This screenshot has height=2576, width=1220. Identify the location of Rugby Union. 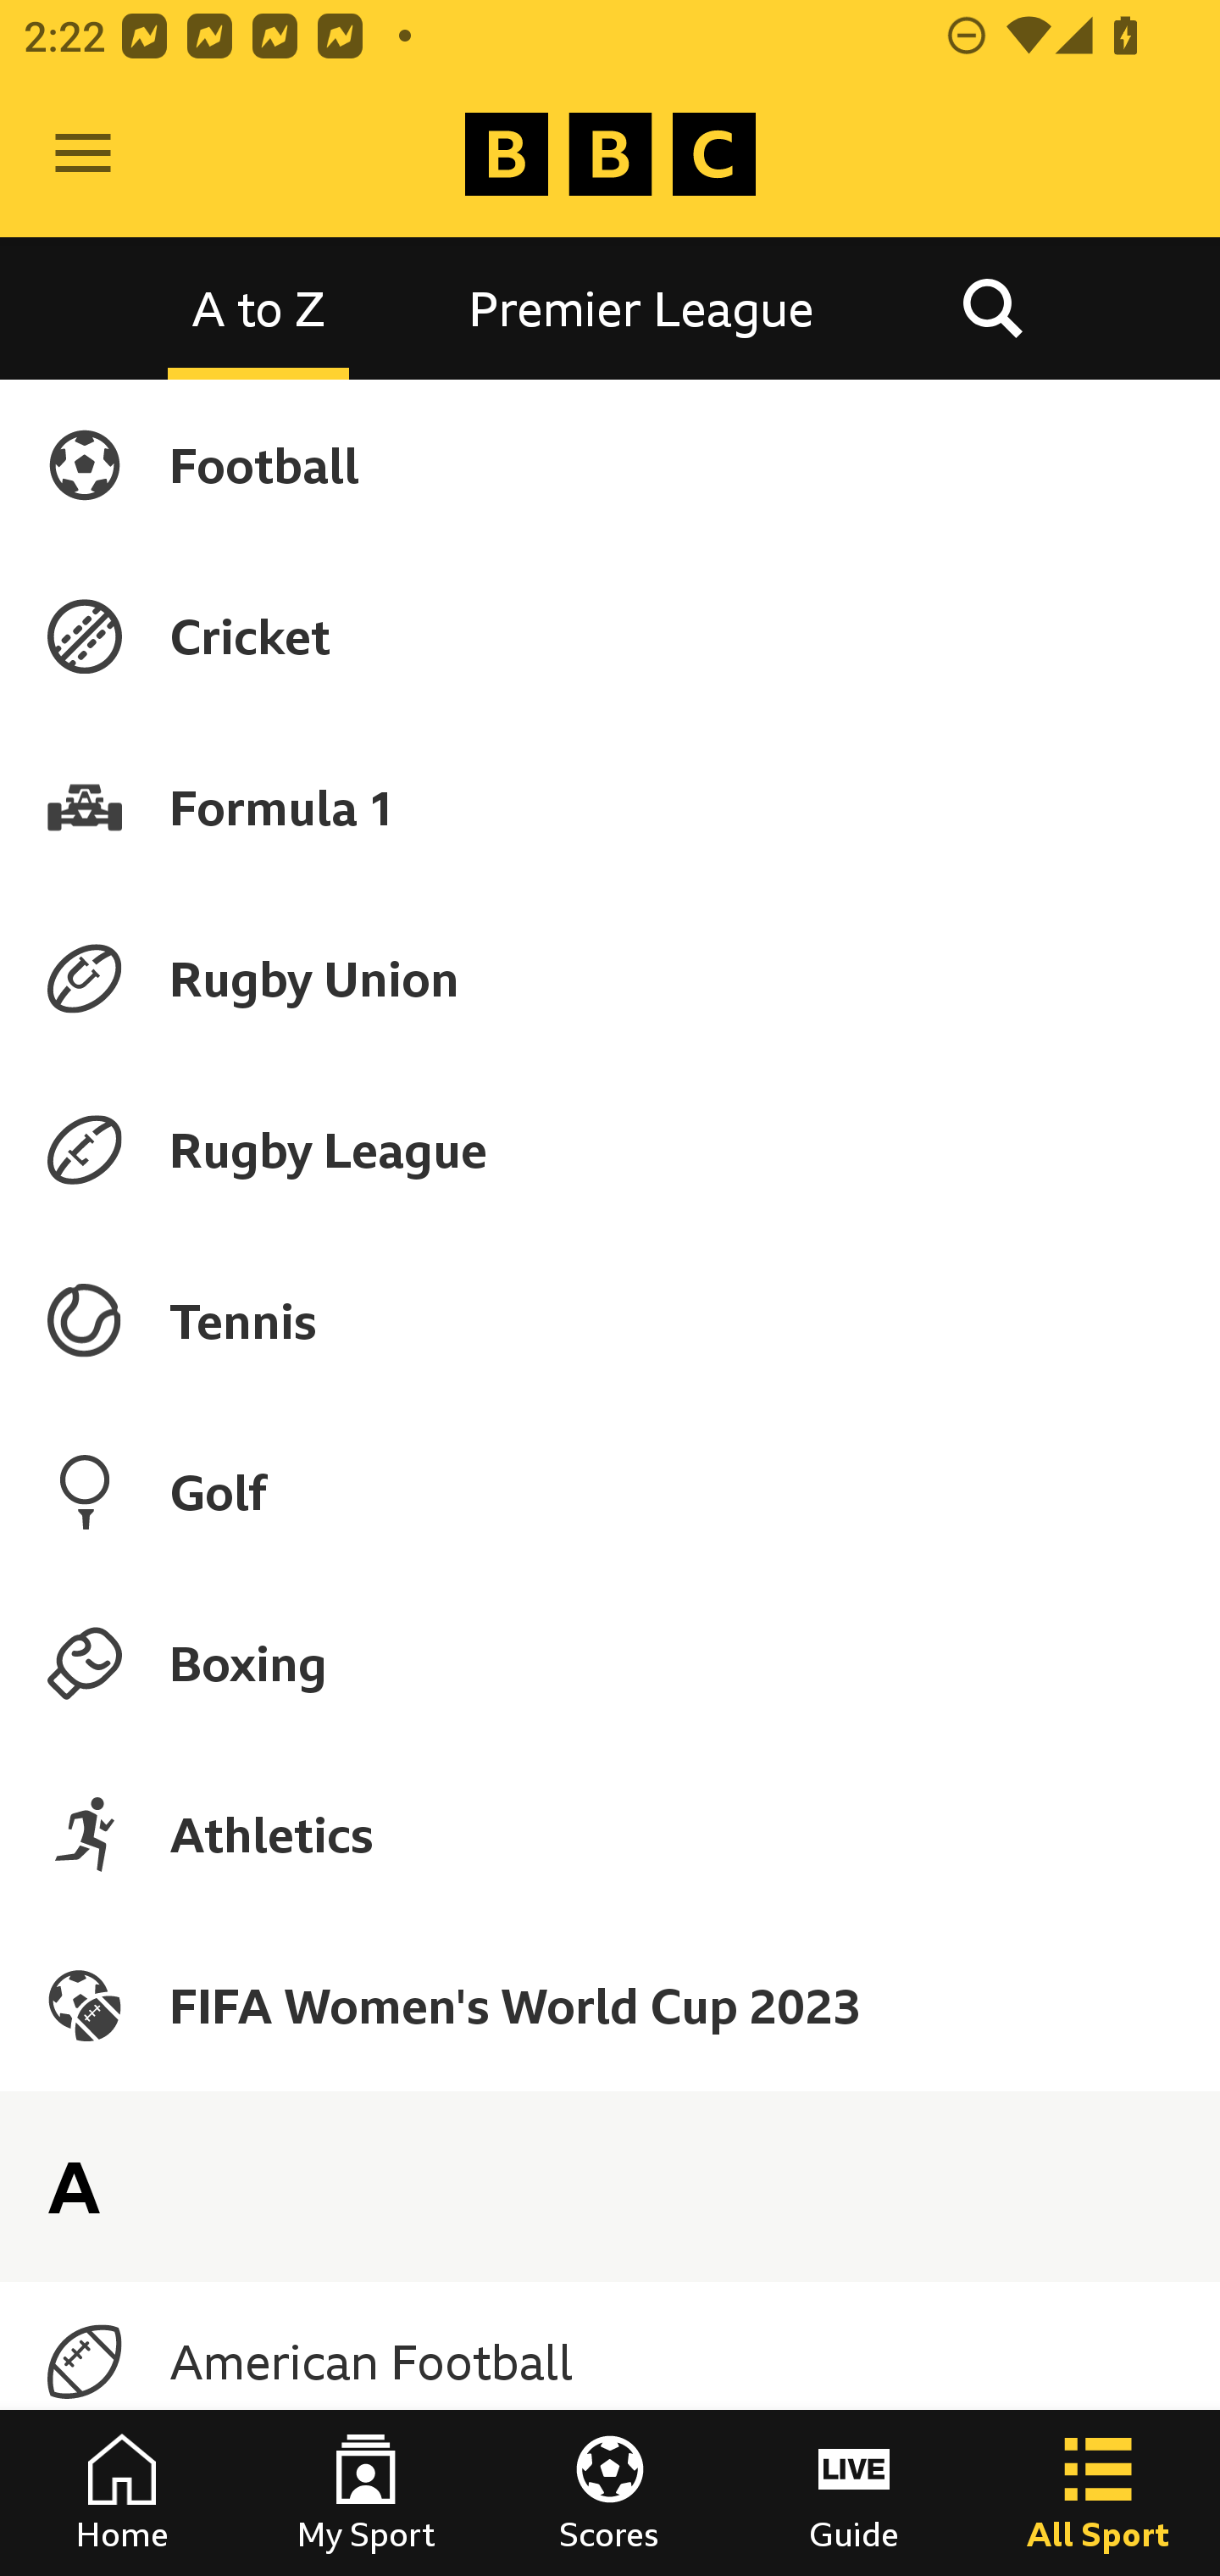
(610, 978).